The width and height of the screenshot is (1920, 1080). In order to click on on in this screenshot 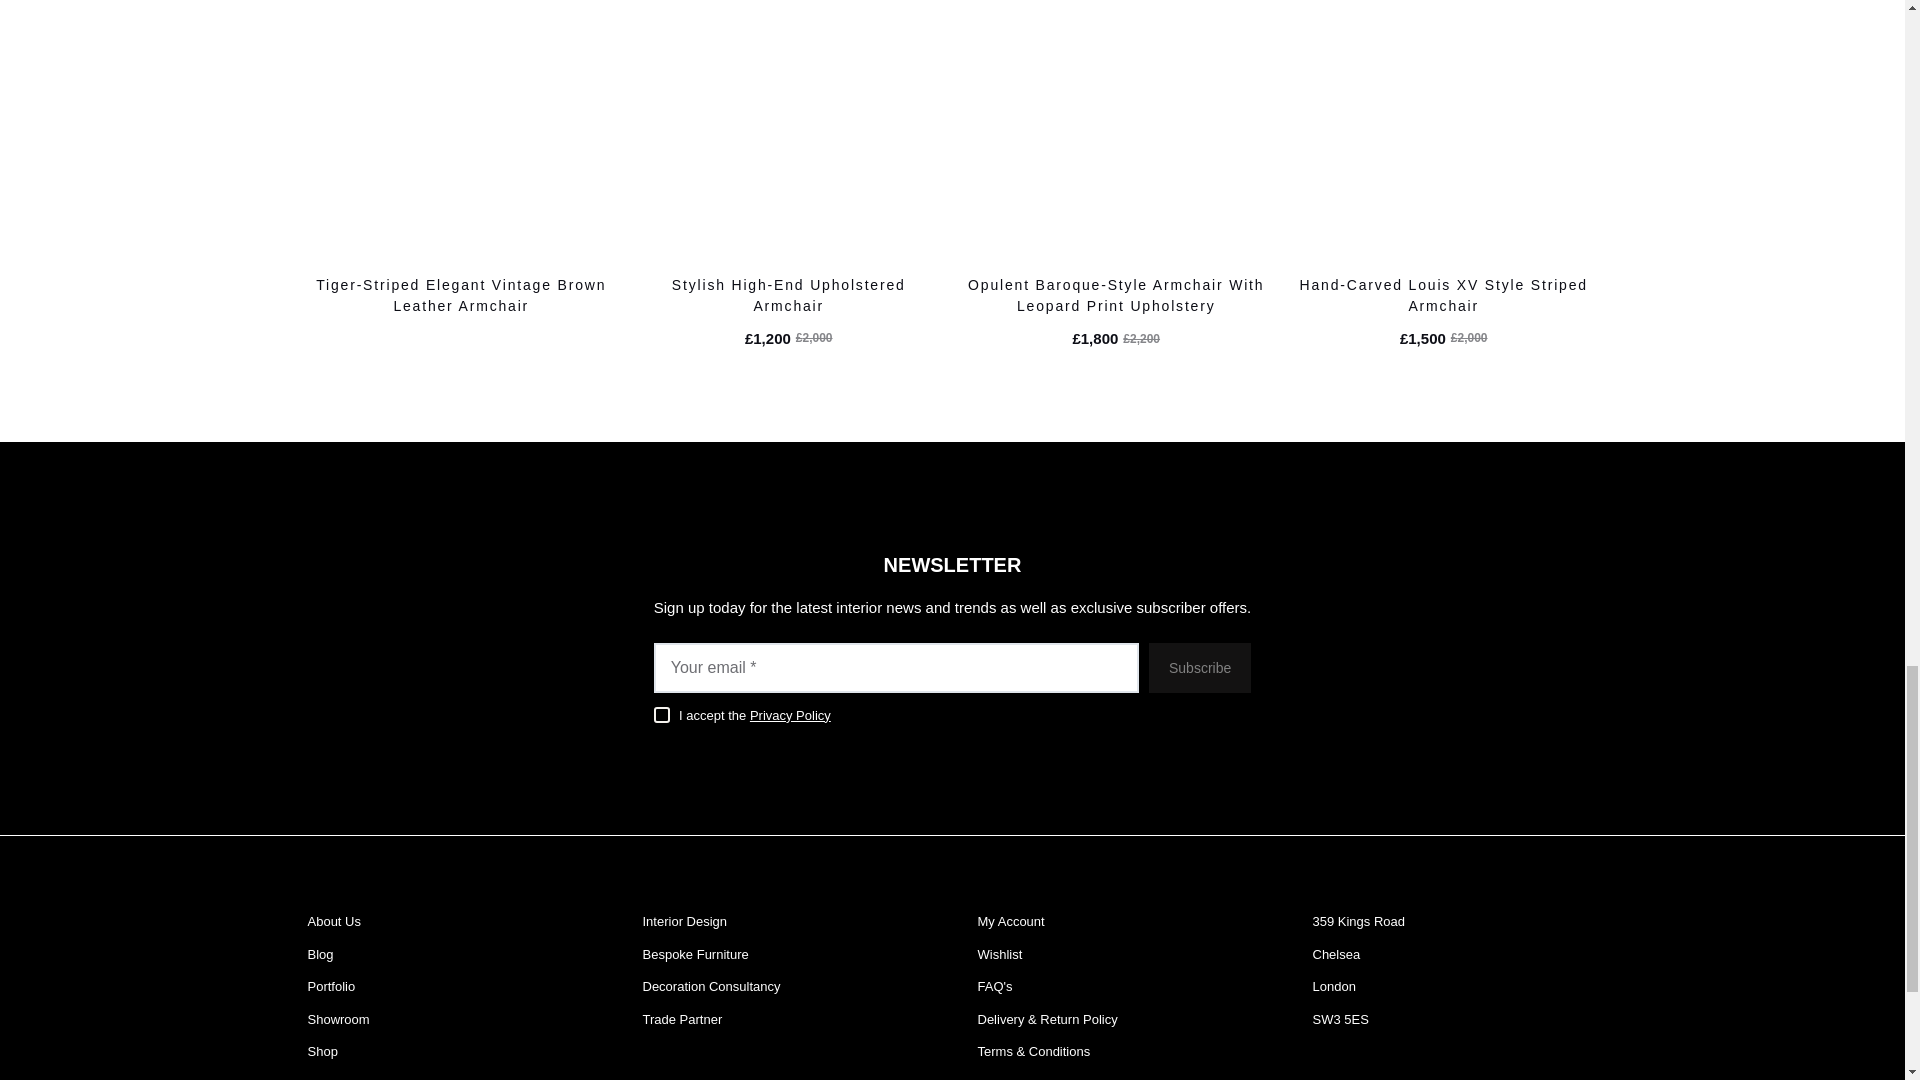, I will do `click(662, 714)`.